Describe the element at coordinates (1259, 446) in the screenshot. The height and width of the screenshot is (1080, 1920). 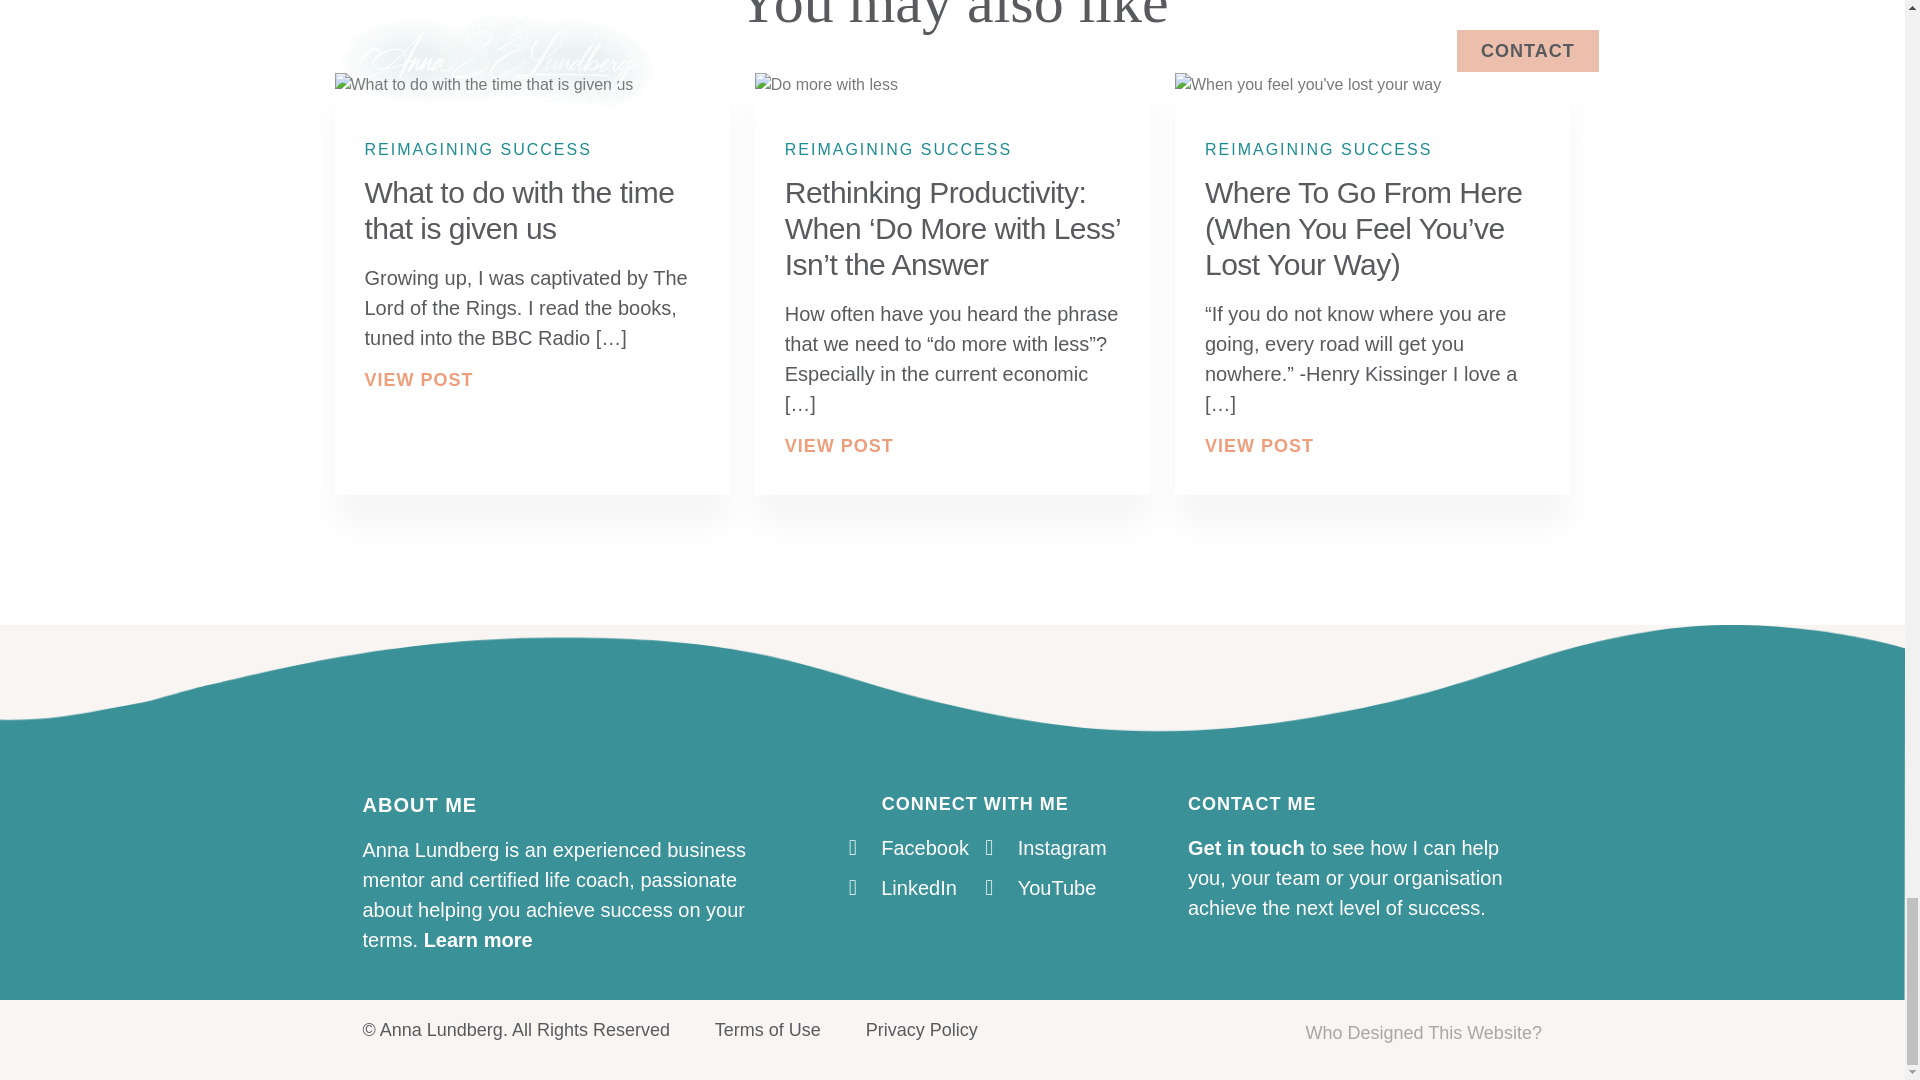
I see `VIEW POST` at that location.